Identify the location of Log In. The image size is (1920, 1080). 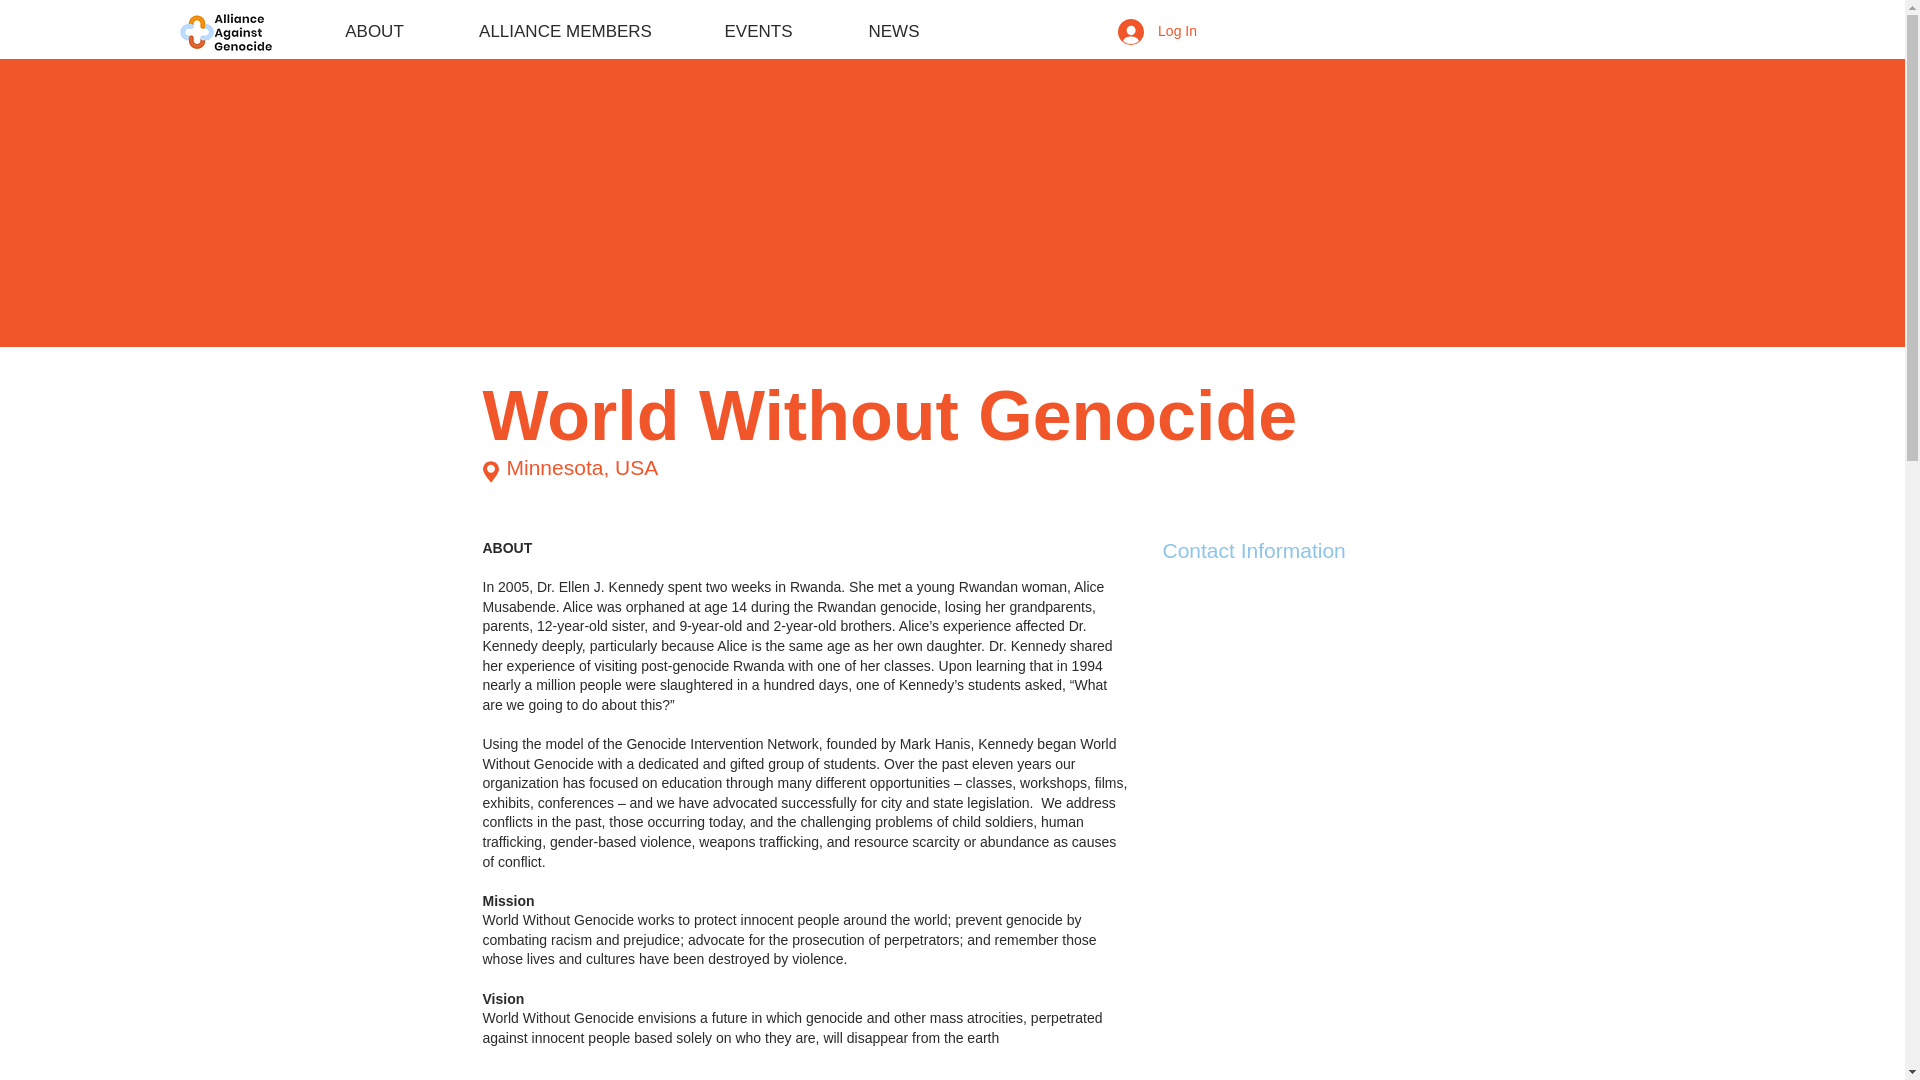
(1158, 31).